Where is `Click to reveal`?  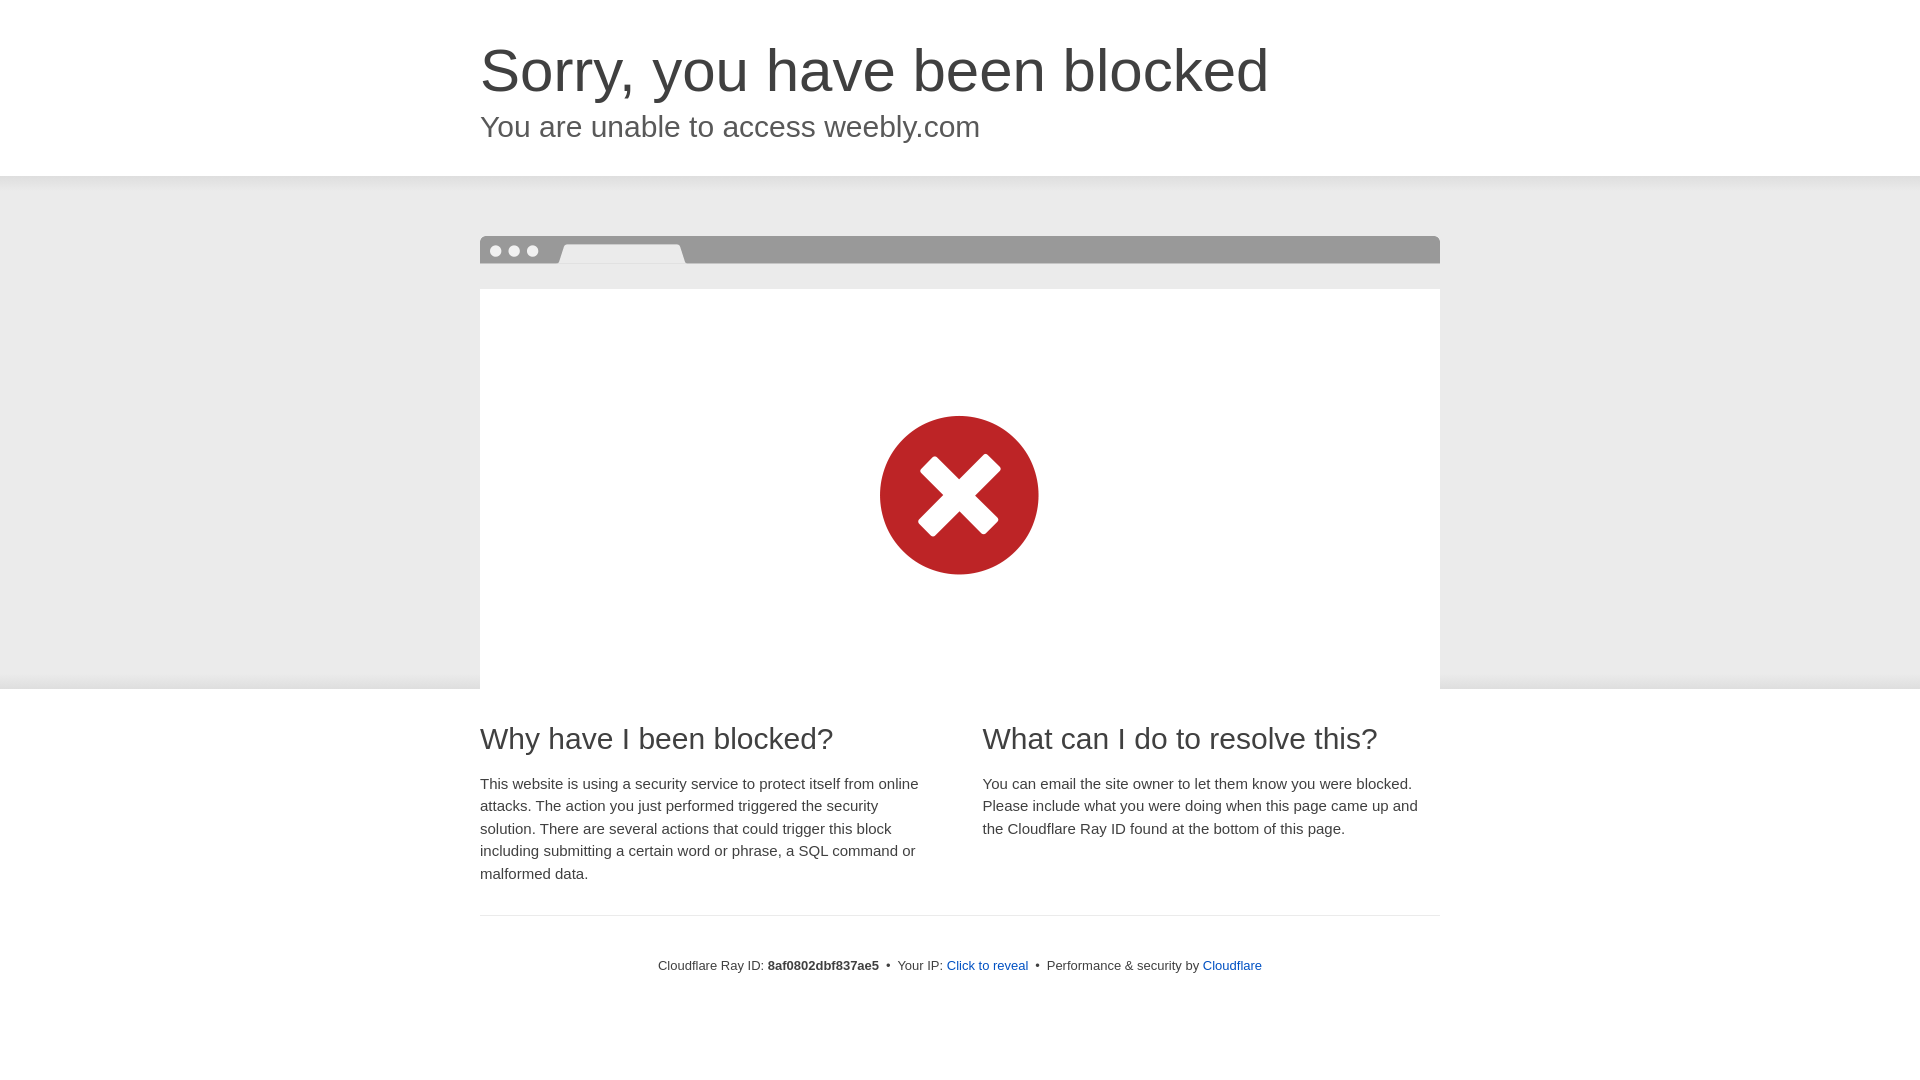 Click to reveal is located at coordinates (988, 966).